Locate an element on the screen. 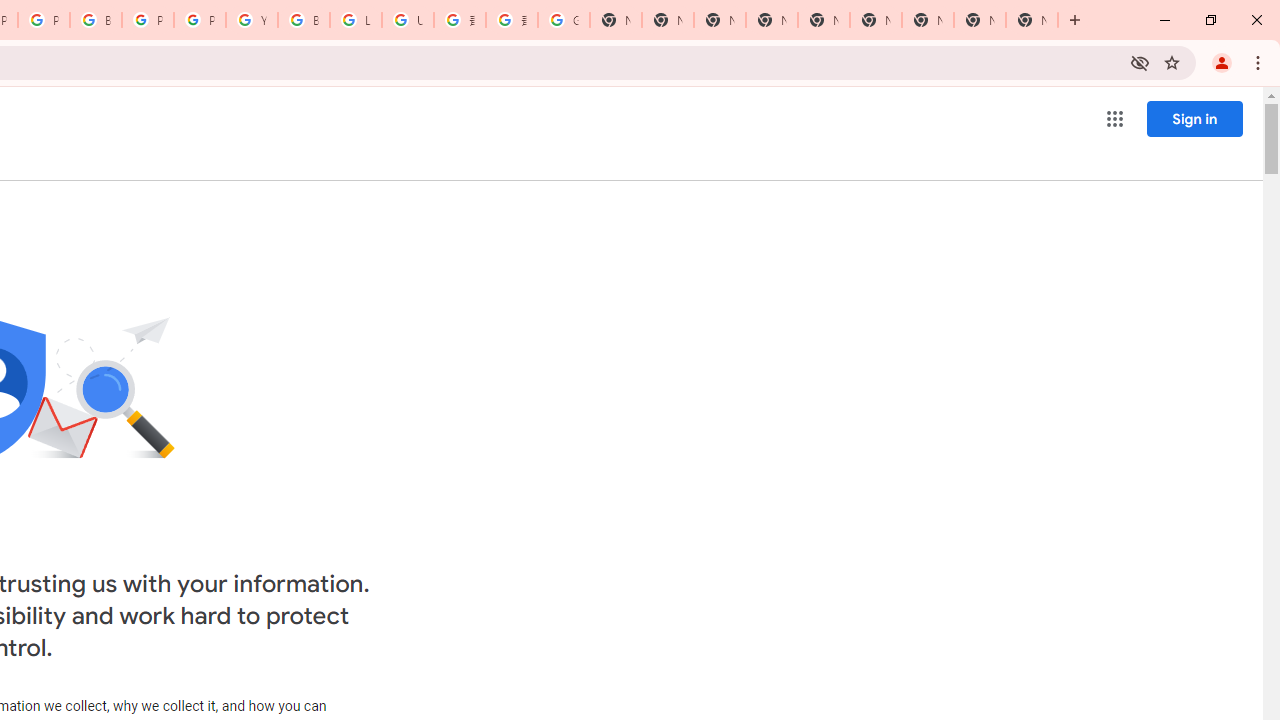 The image size is (1280, 720). YouTube is located at coordinates (252, 20).